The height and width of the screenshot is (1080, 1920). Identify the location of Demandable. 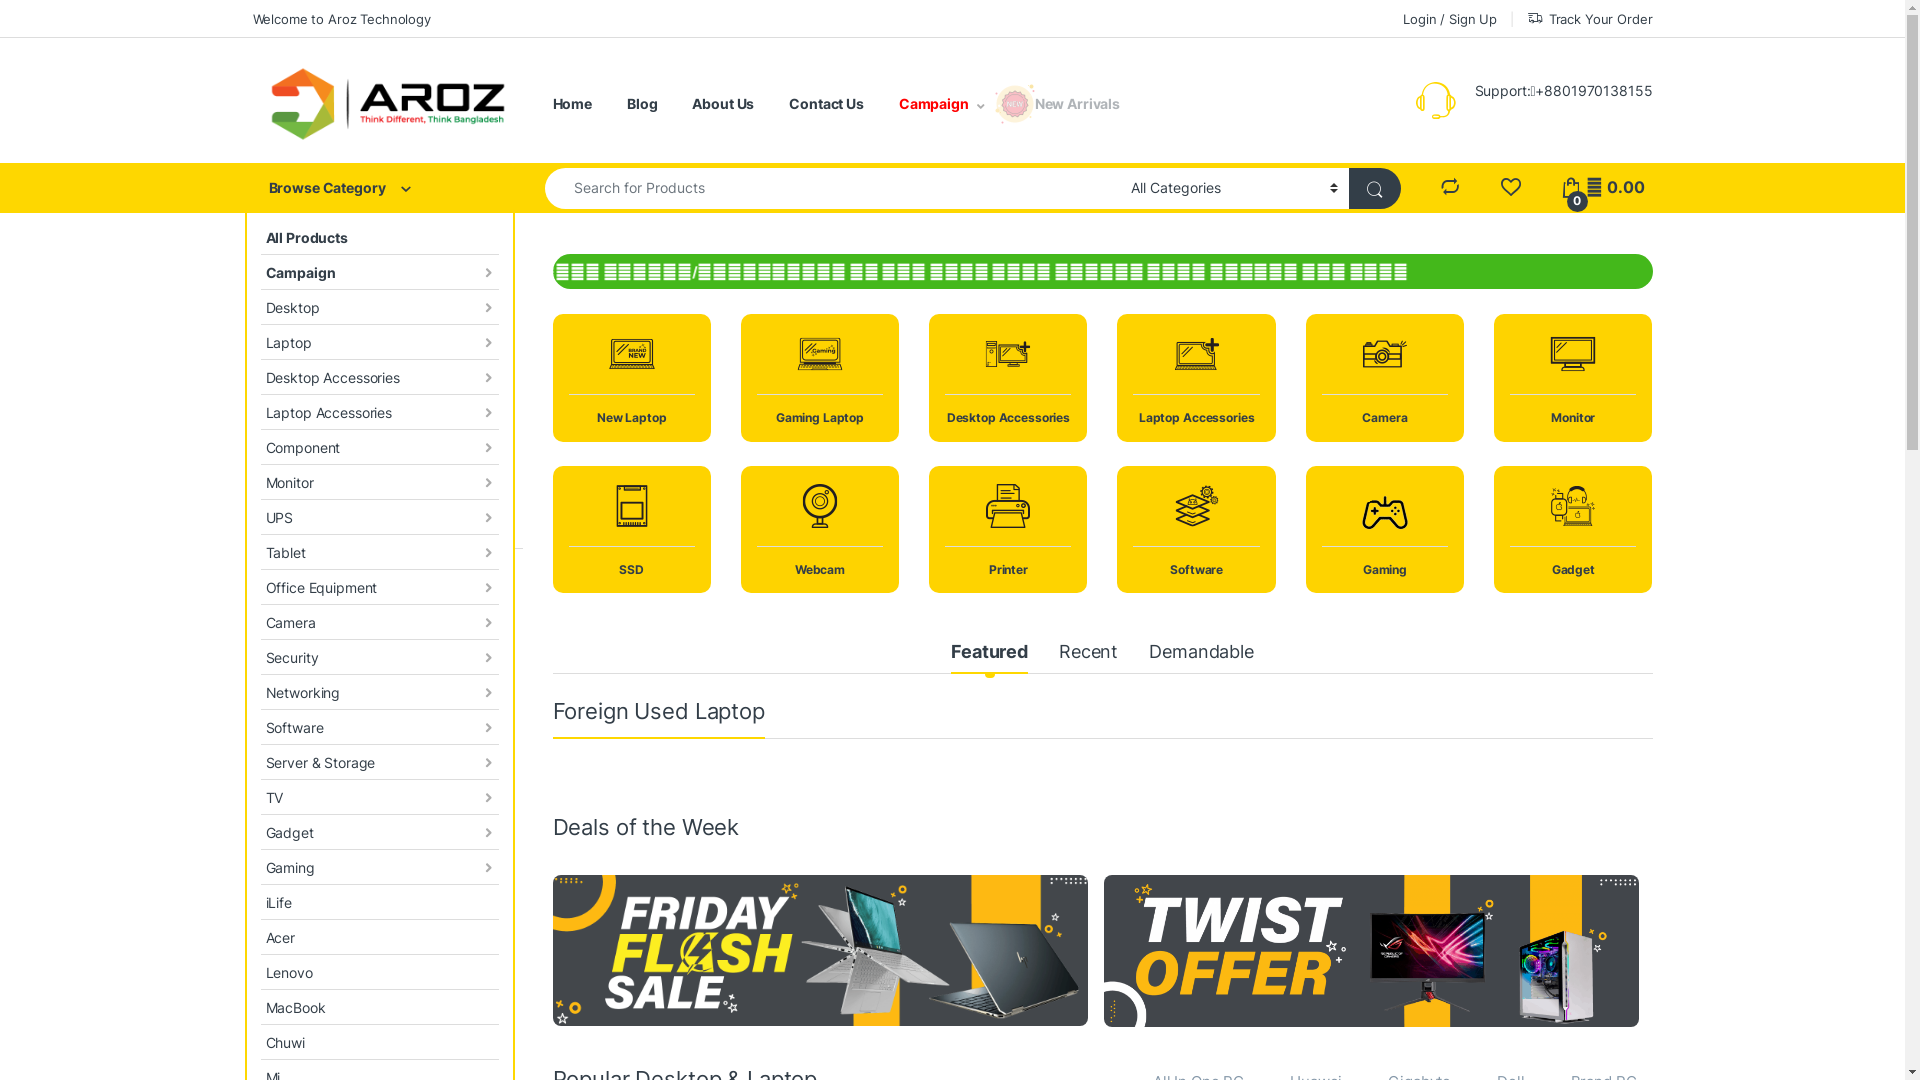
(1202, 654).